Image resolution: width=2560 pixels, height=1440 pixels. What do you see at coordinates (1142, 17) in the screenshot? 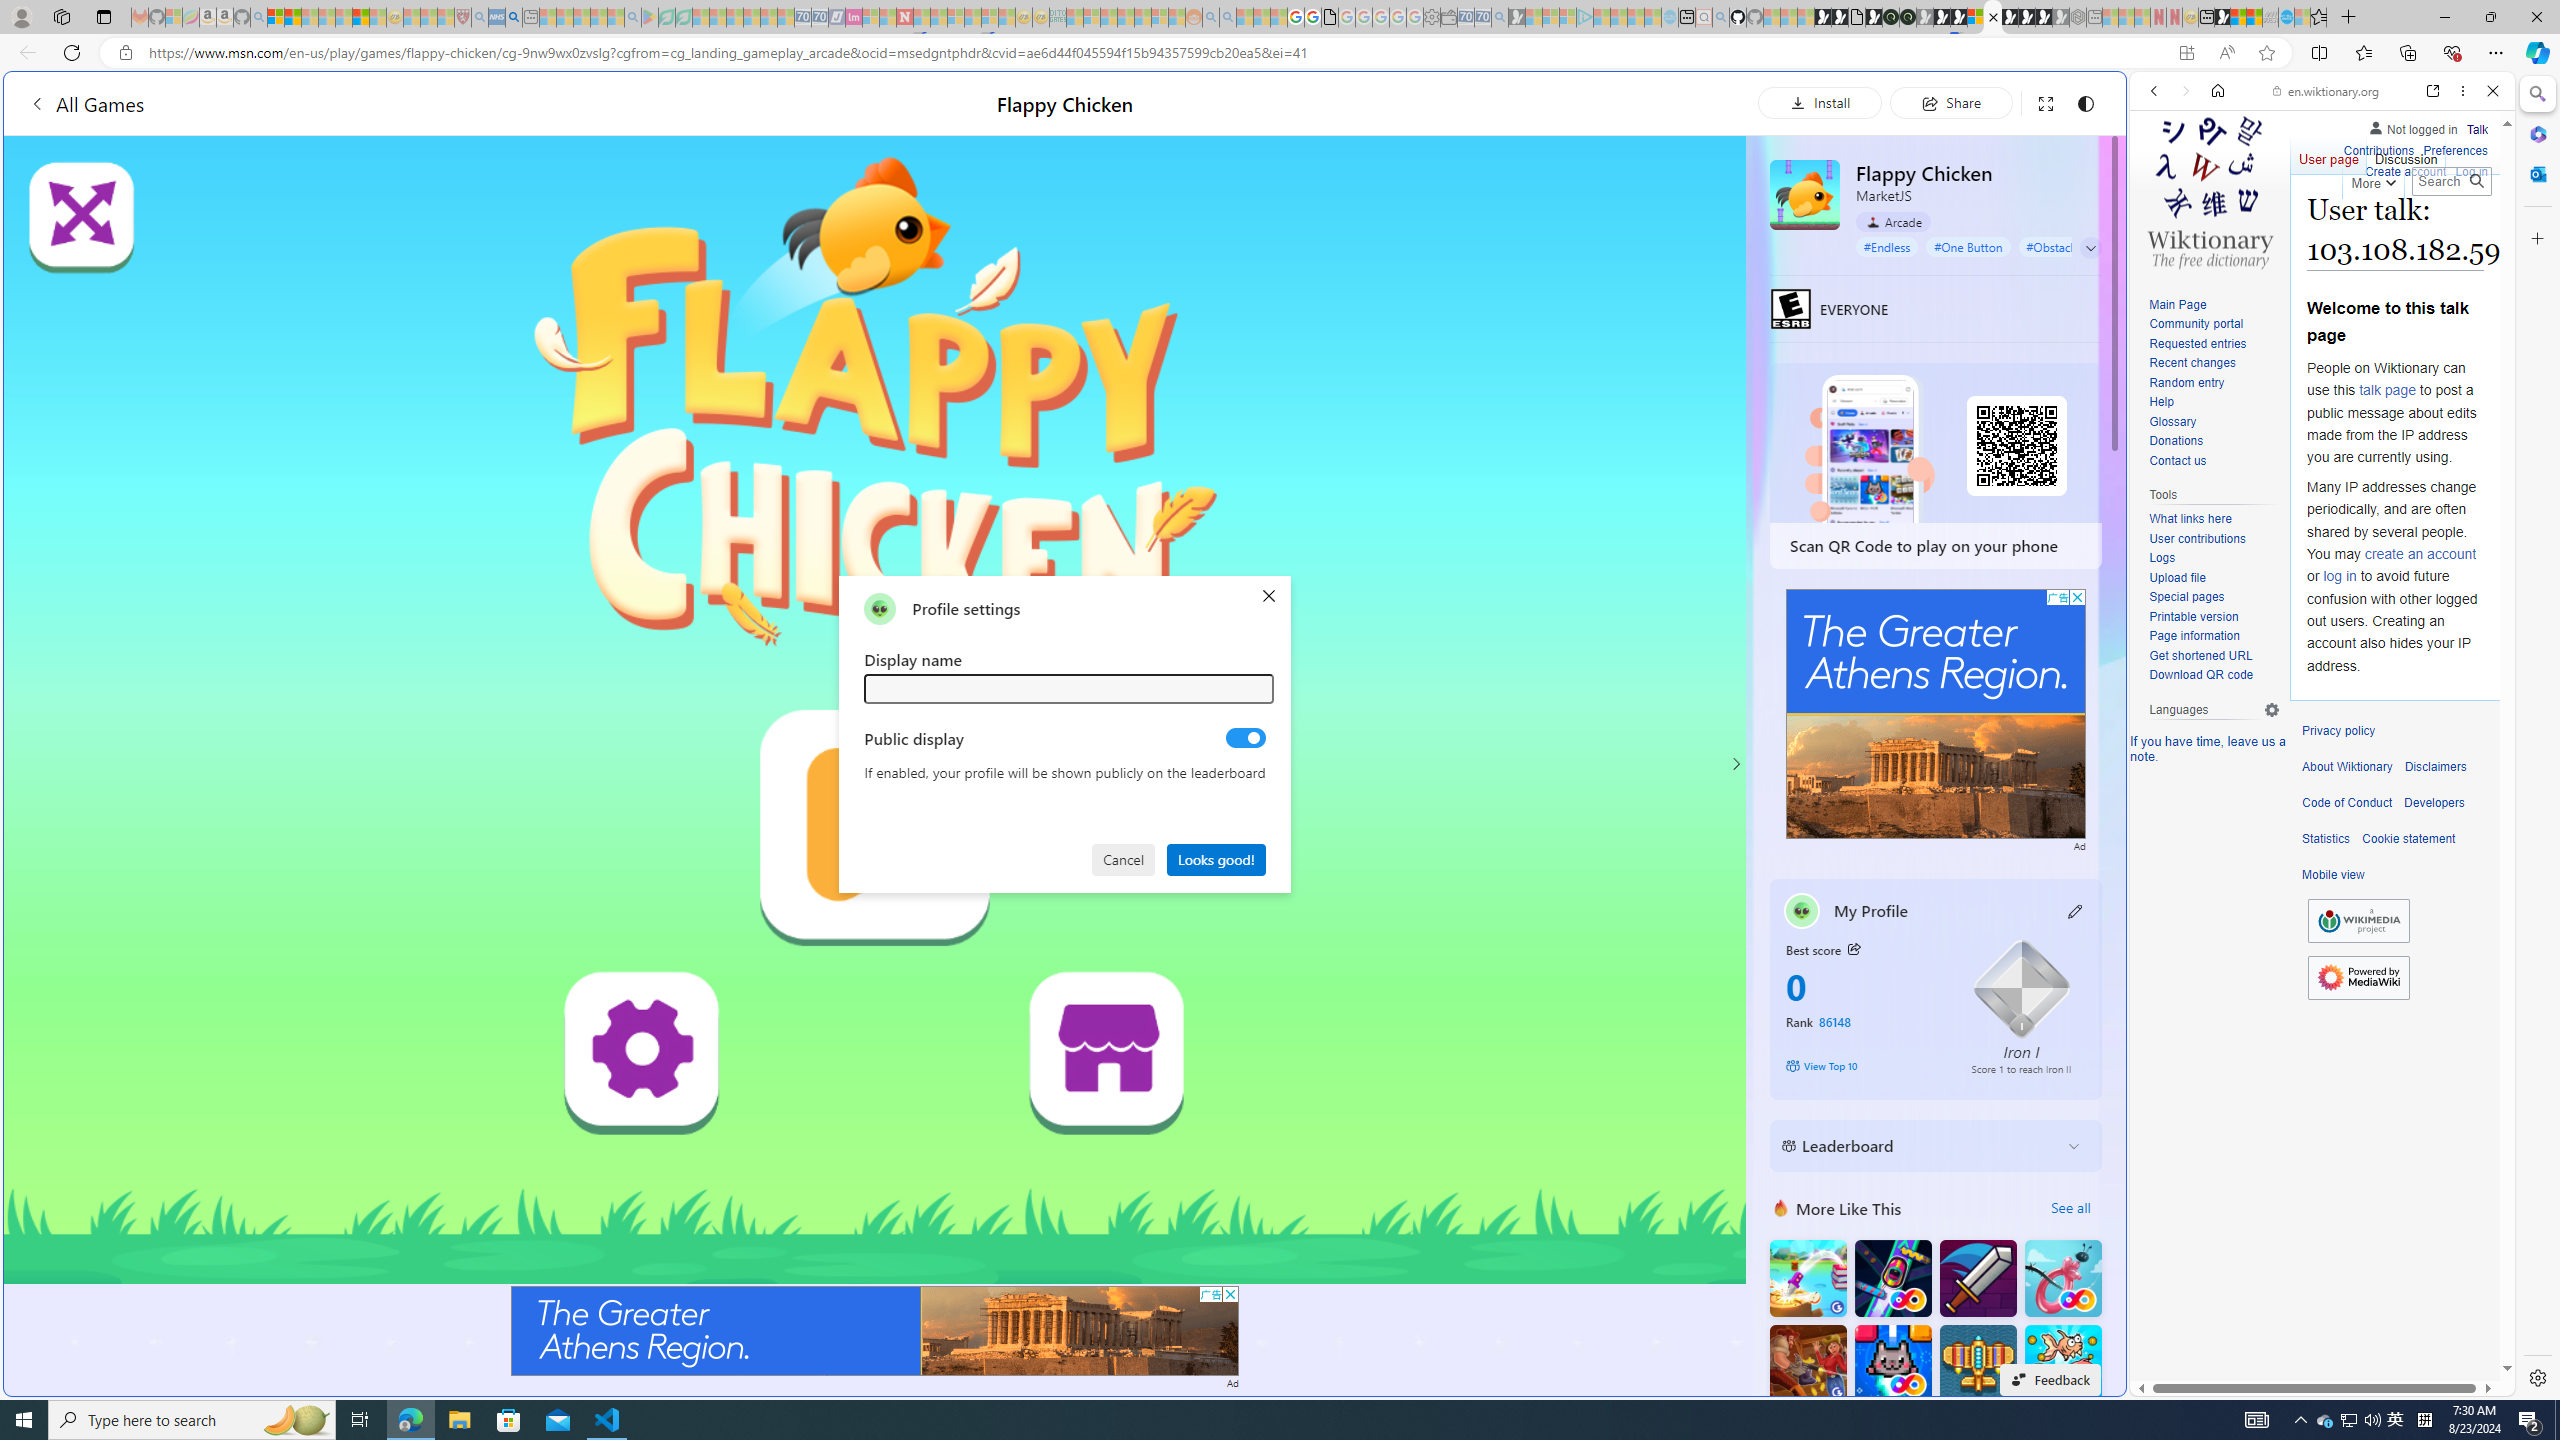
I see `Kinda Frugal - MSN - Sleeping` at bounding box center [1142, 17].